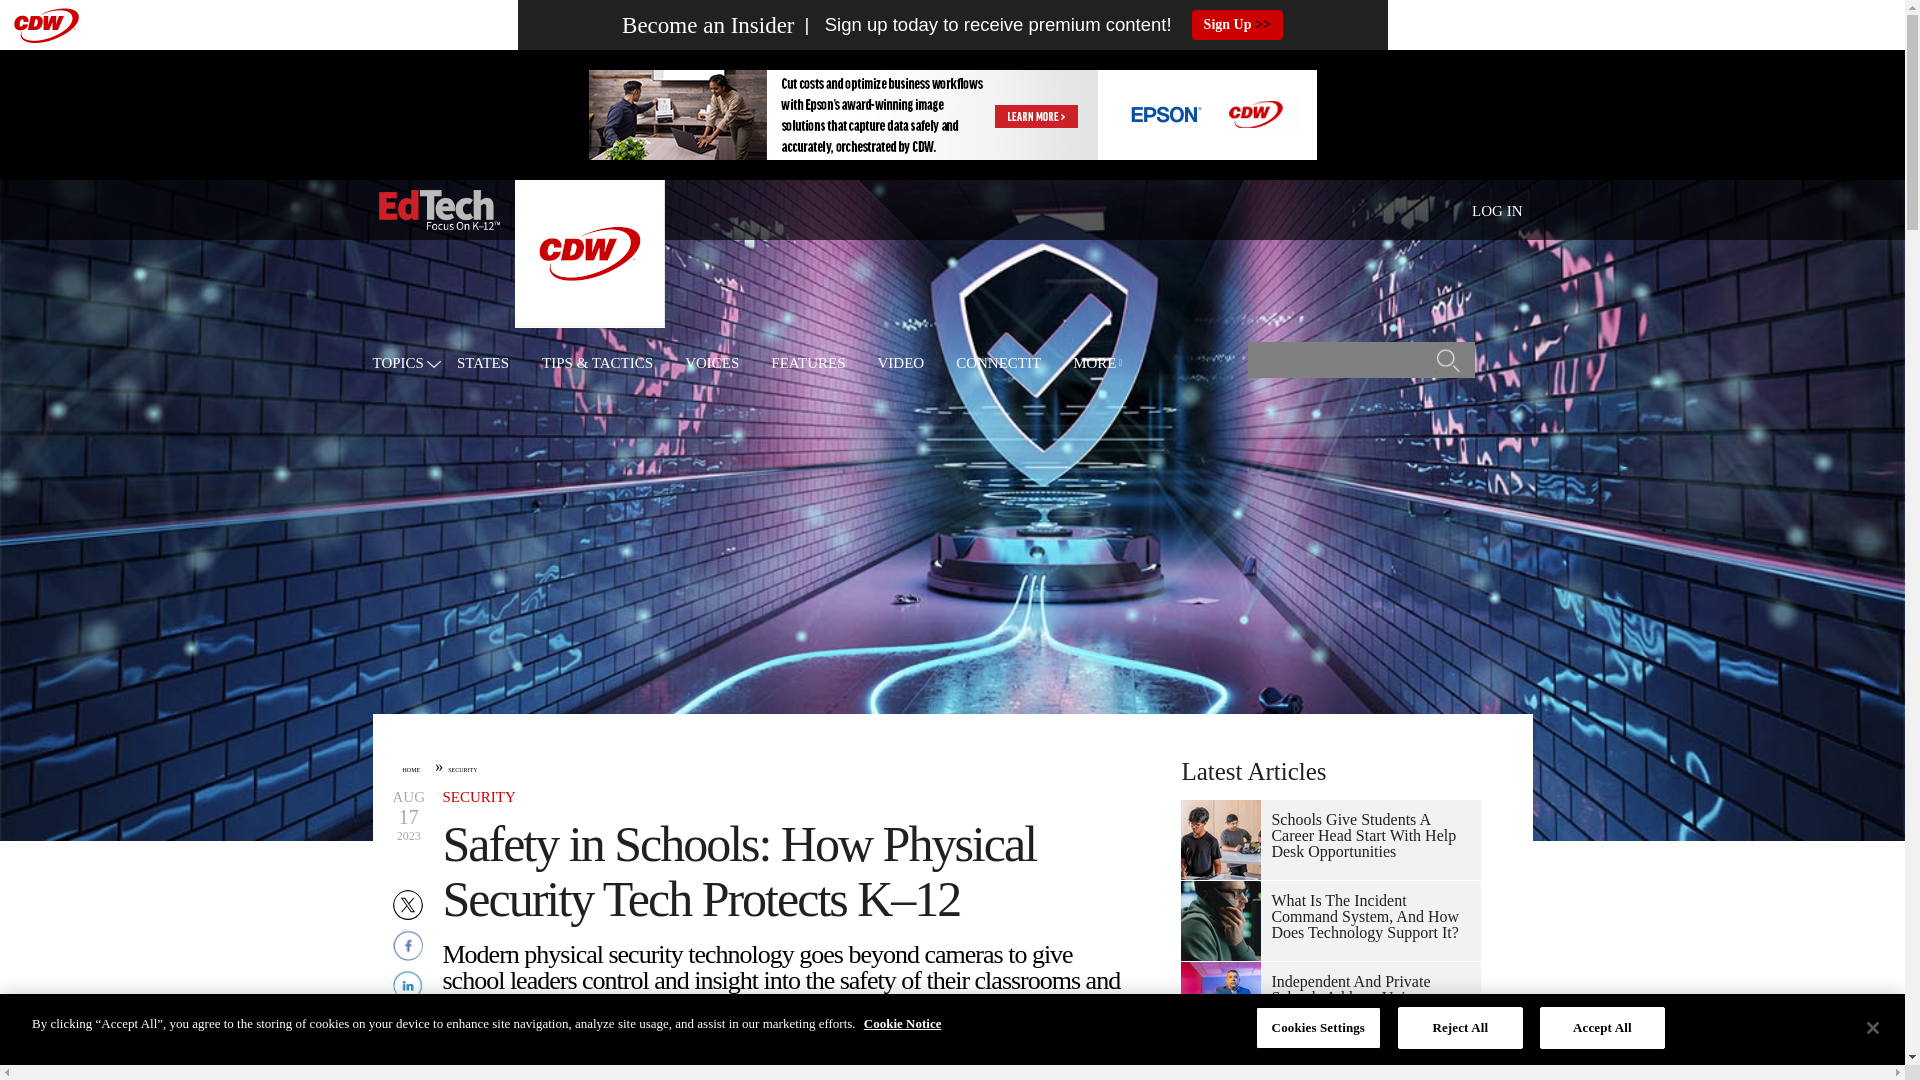 The height and width of the screenshot is (1080, 1920). Describe the element at coordinates (951, 114) in the screenshot. I see `advertisement` at that location.